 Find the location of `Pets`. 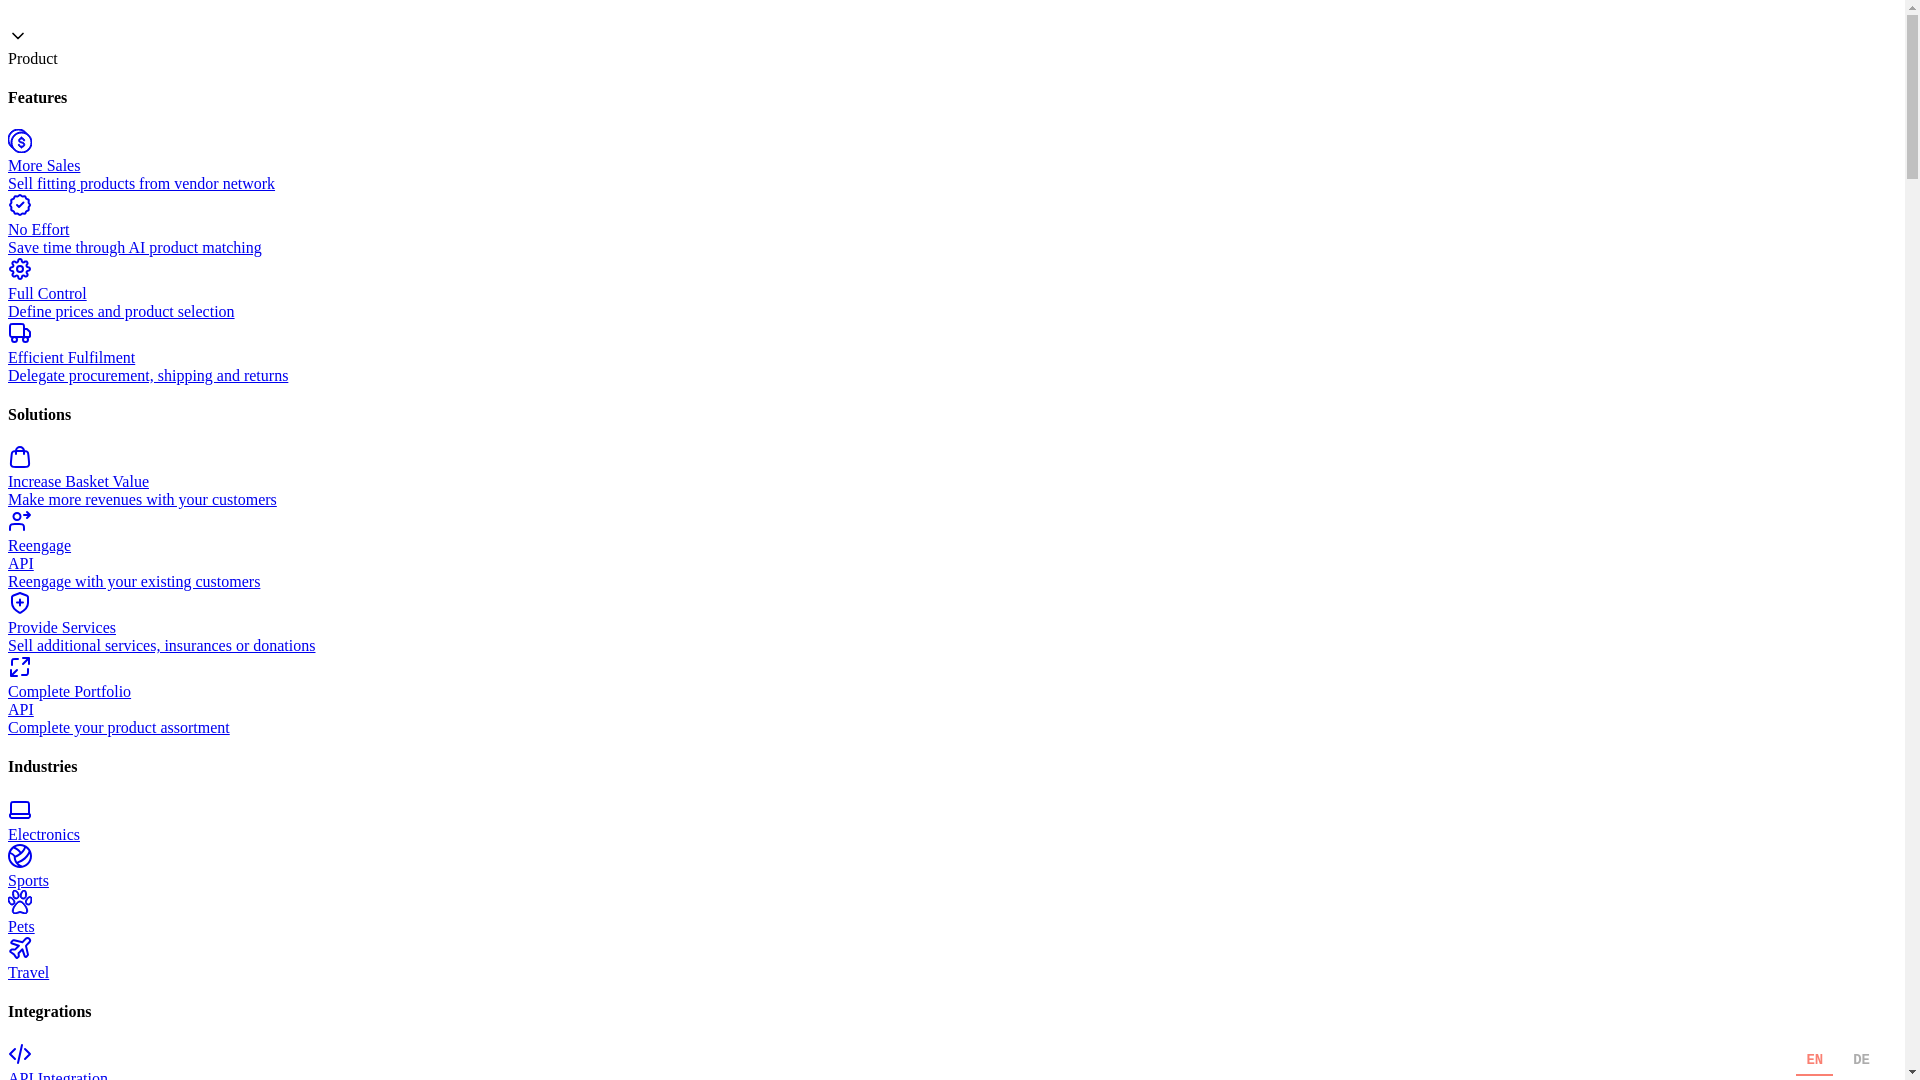

Pets is located at coordinates (952, 913).